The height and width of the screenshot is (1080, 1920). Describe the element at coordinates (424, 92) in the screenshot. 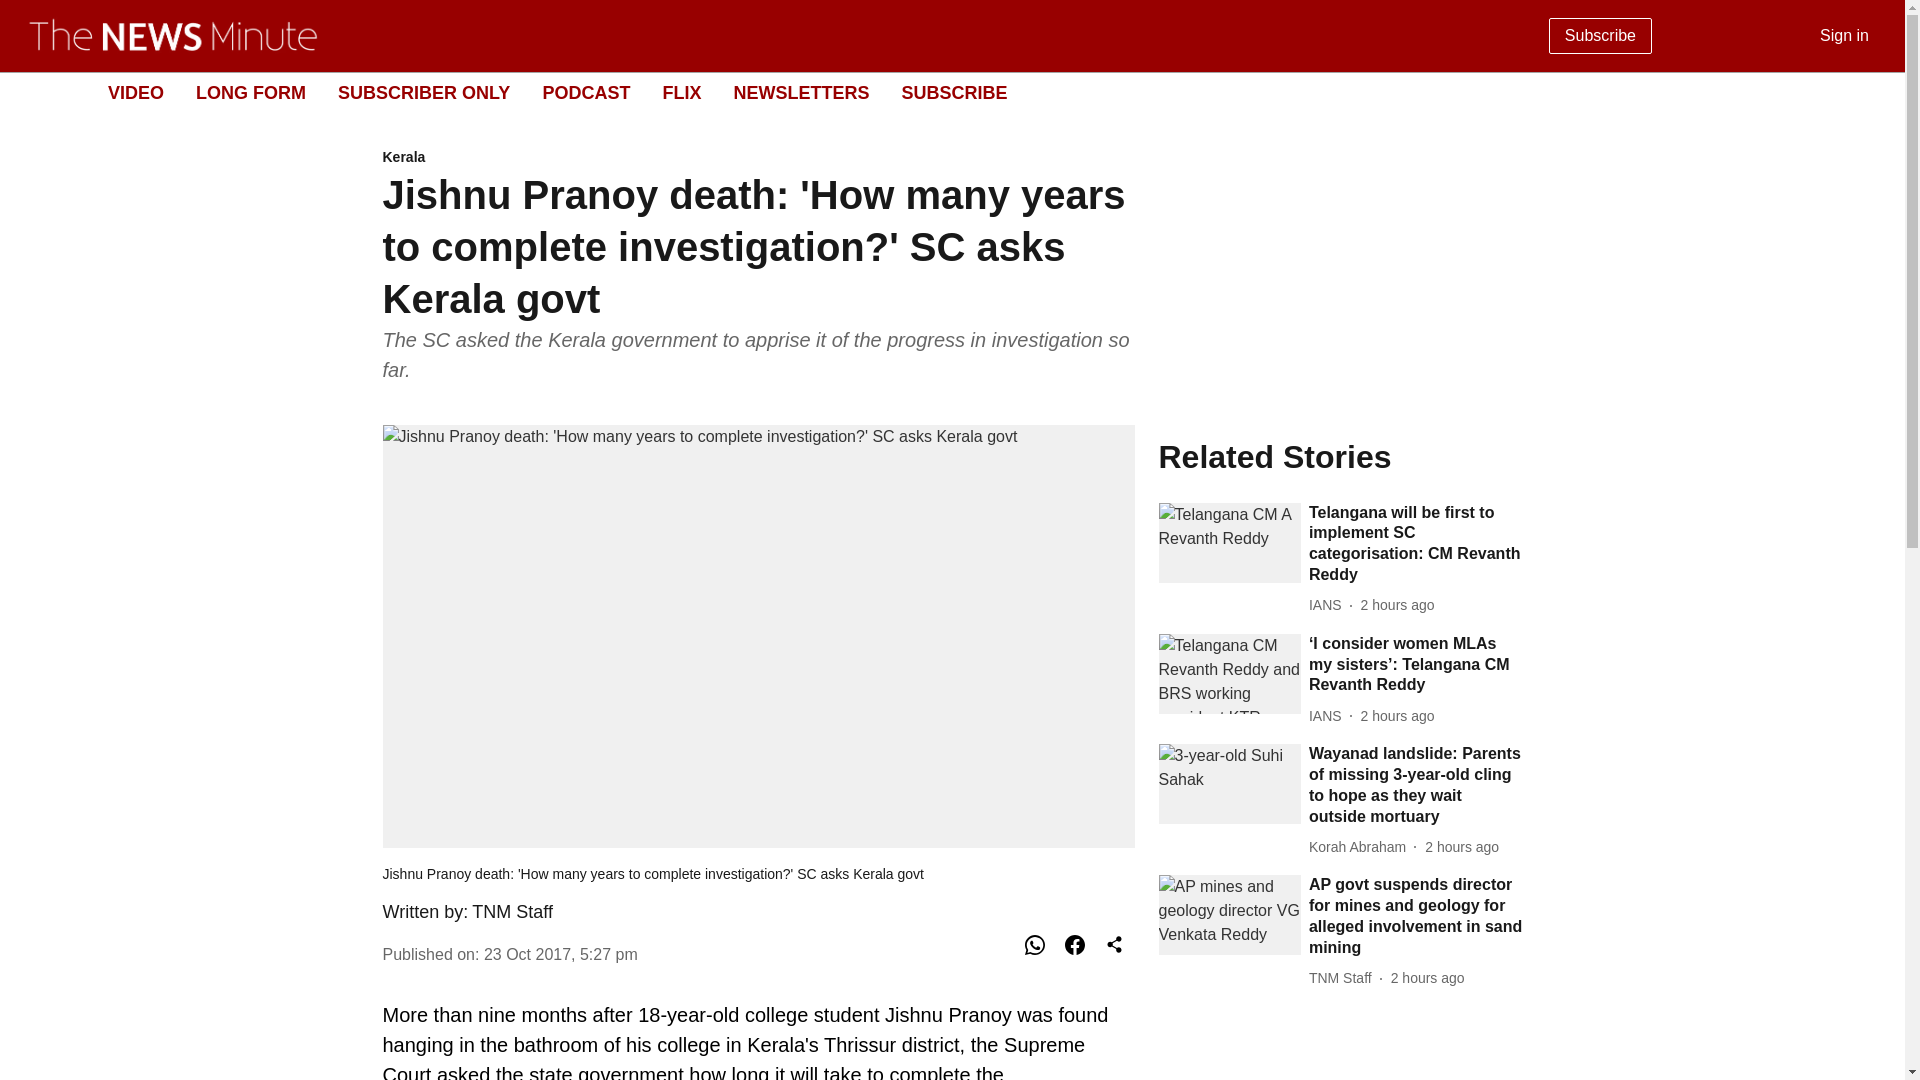

I see `SUBSCRIBER ONLY` at that location.